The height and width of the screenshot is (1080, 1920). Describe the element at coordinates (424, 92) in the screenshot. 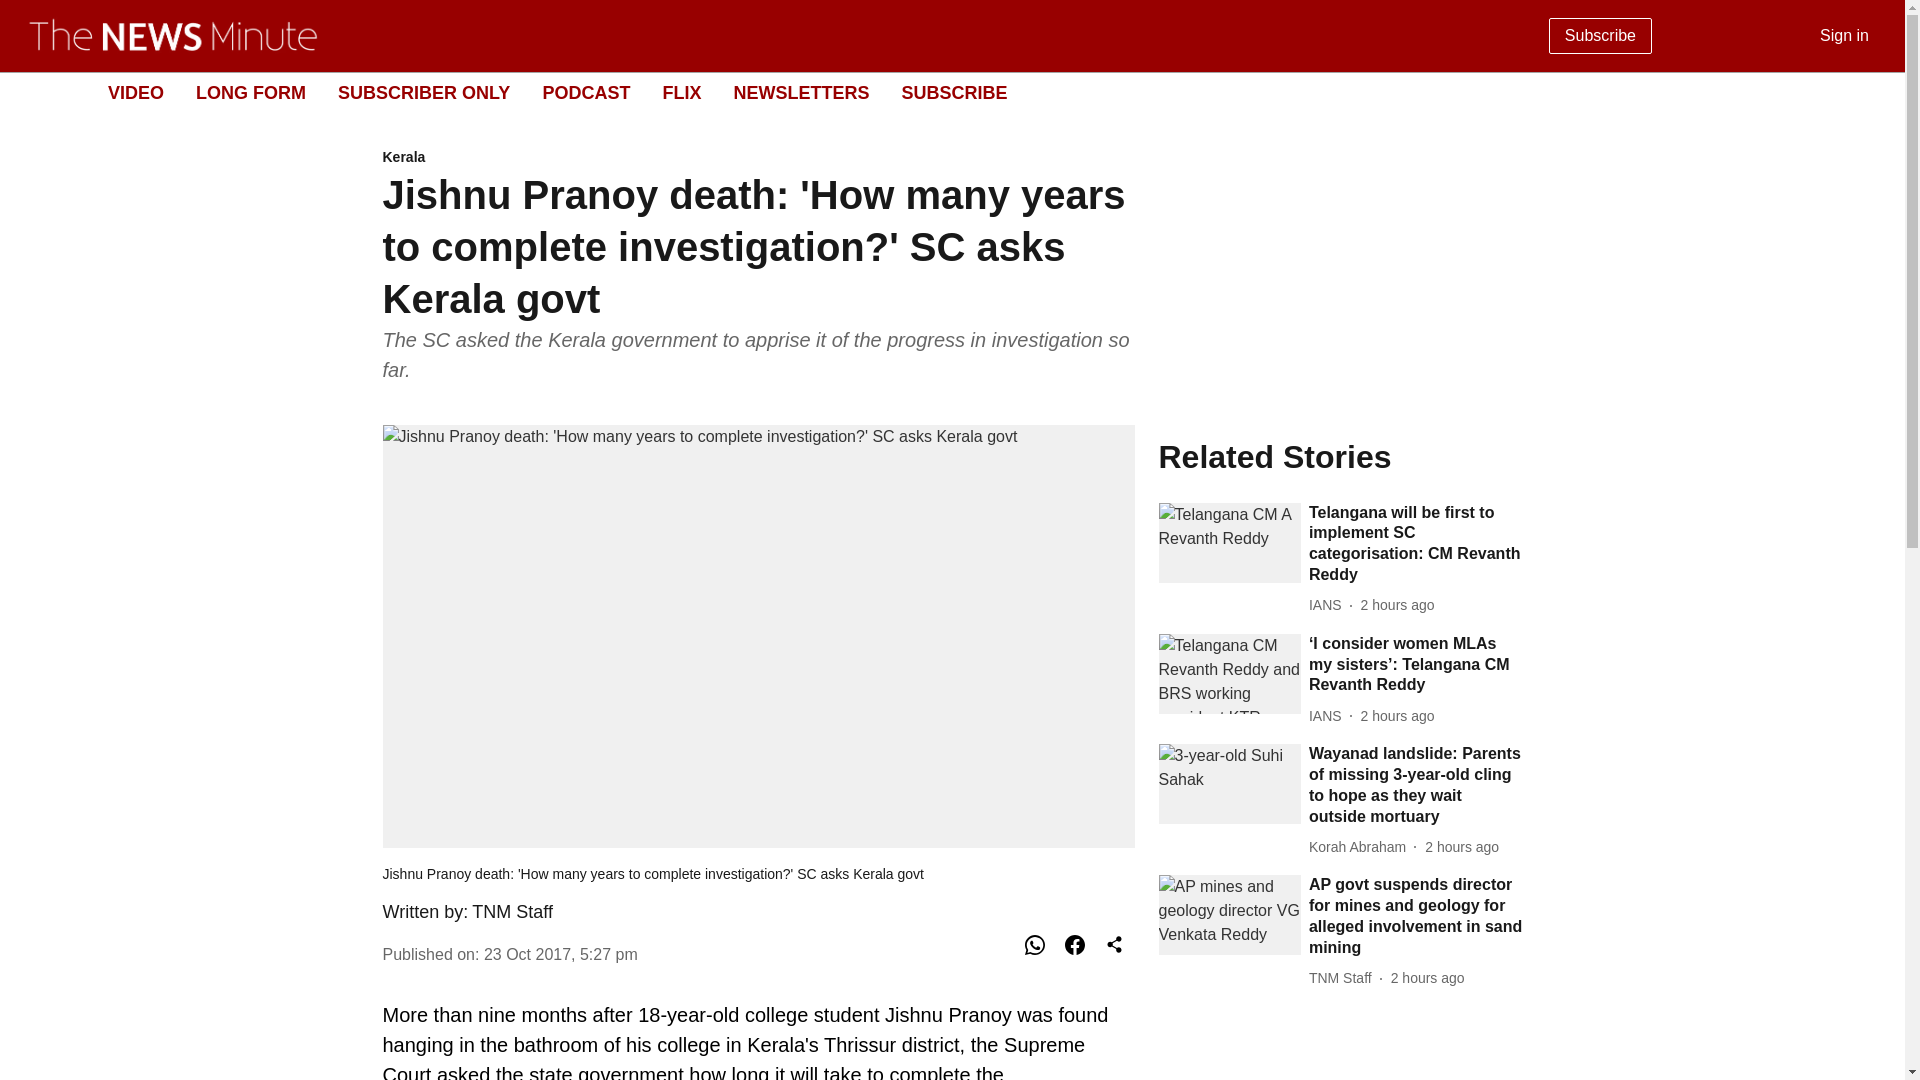

I see `SUBSCRIBER ONLY` at that location.